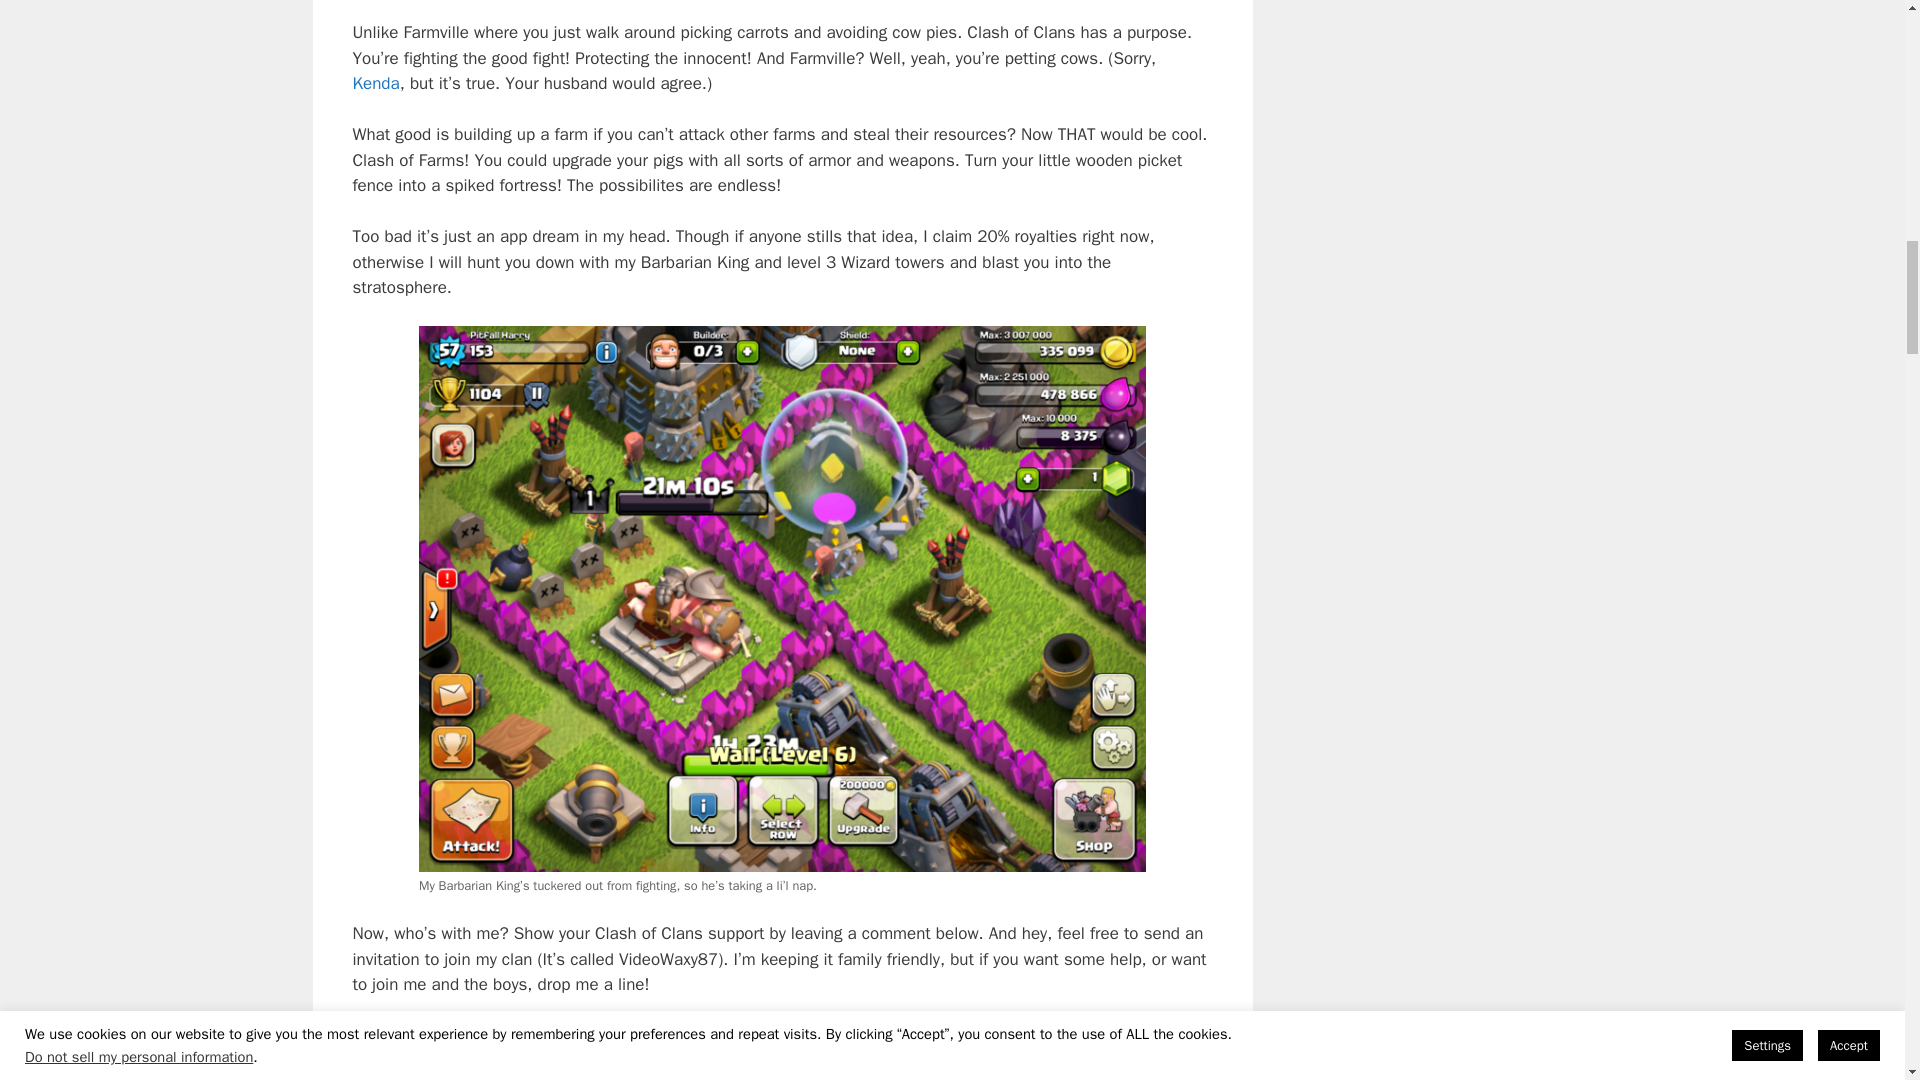 Image resolution: width=1920 pixels, height=1080 pixels. Describe the element at coordinates (909, 1078) in the screenshot. I see `Twitter` at that location.